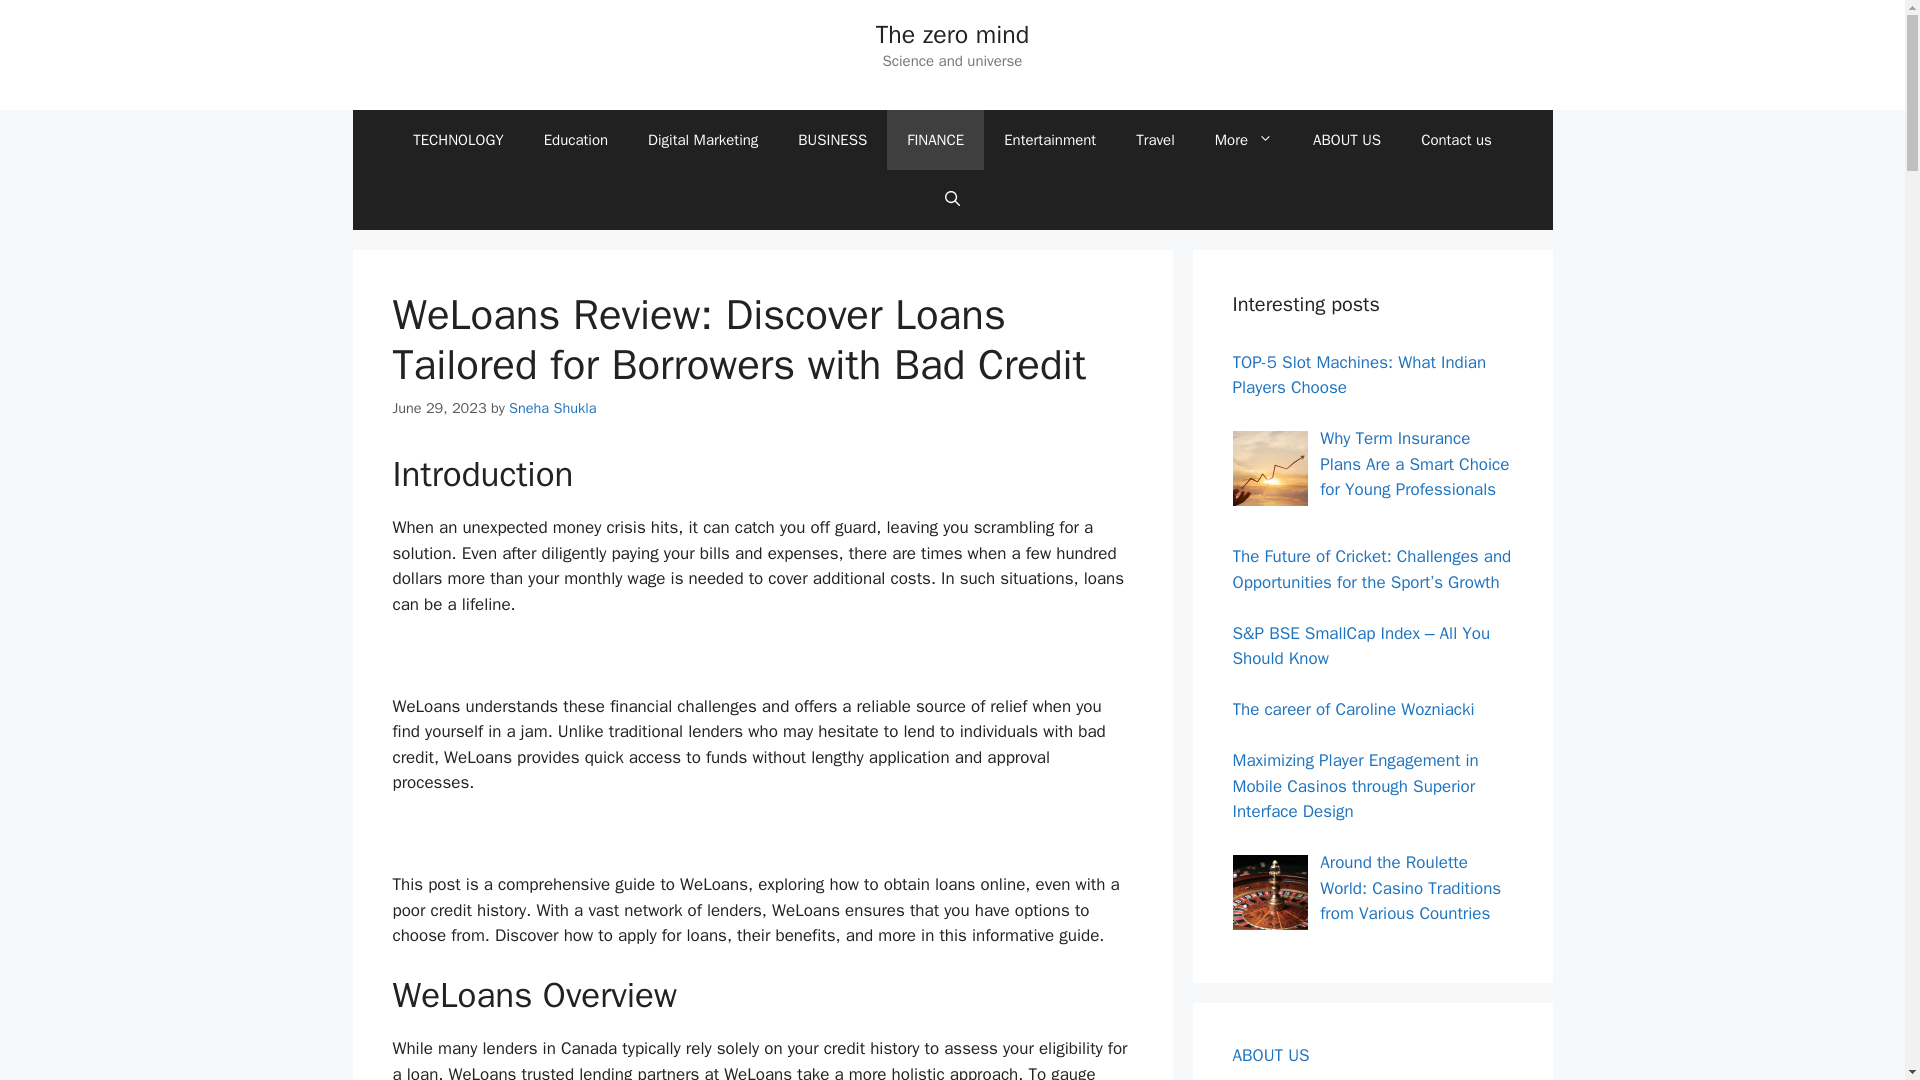 The image size is (1920, 1080). What do you see at coordinates (1456, 140) in the screenshot?
I see `Contact us` at bounding box center [1456, 140].